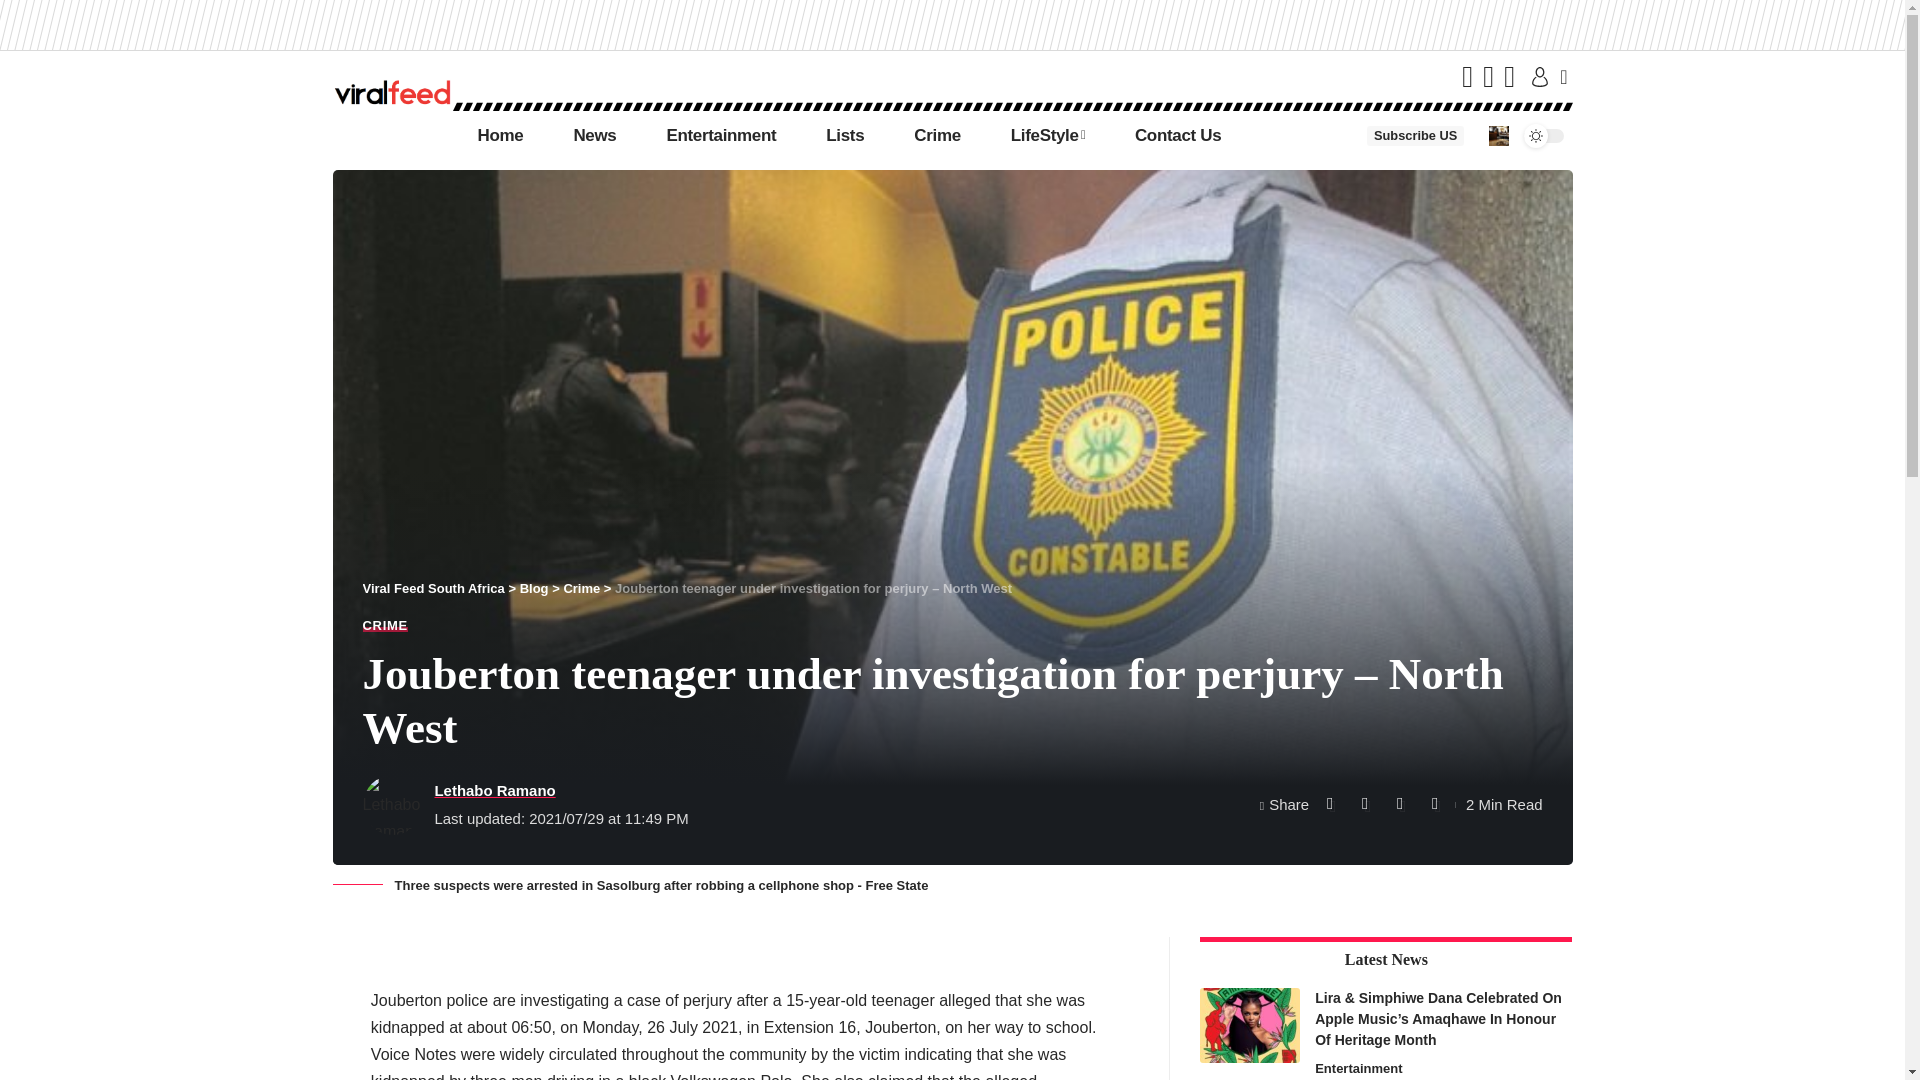 The width and height of the screenshot is (1920, 1080). I want to click on Lethabo Ramano, so click(494, 790).